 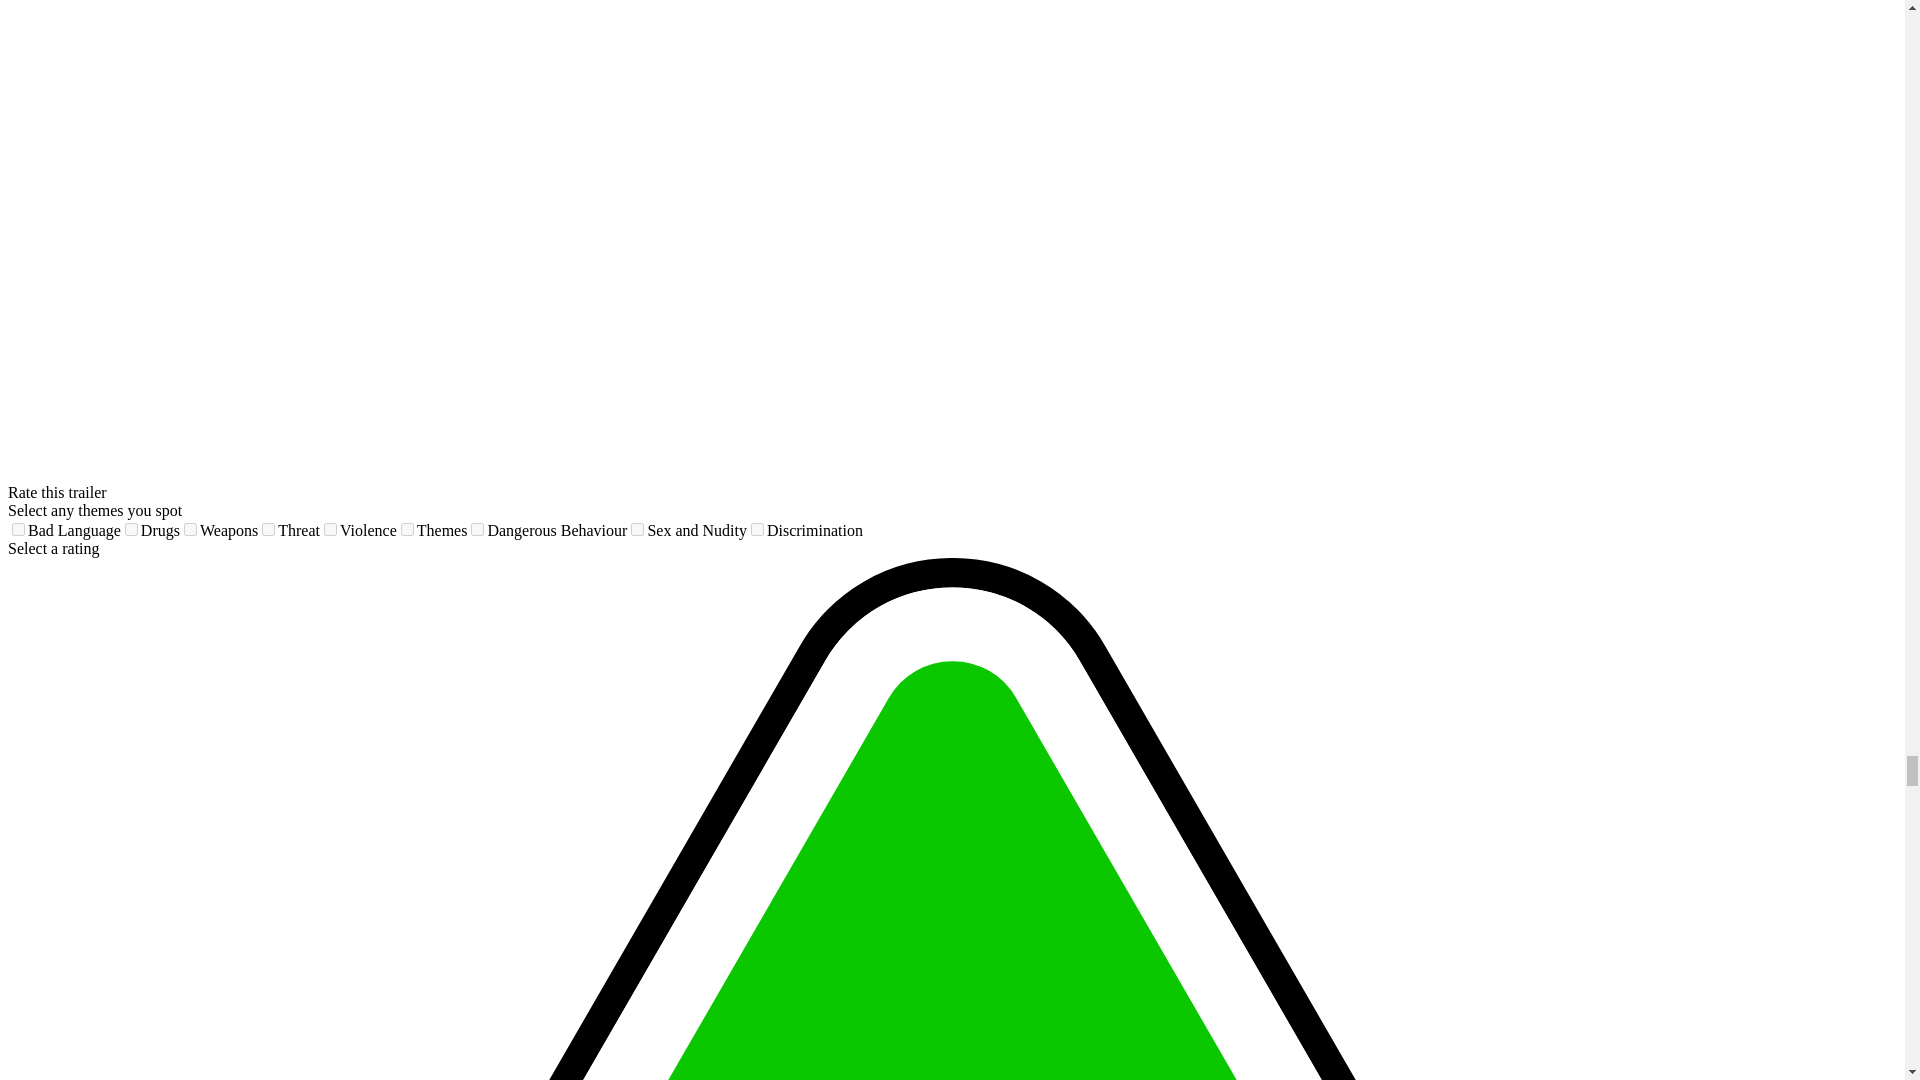 I want to click on Threat, so click(x=268, y=528).